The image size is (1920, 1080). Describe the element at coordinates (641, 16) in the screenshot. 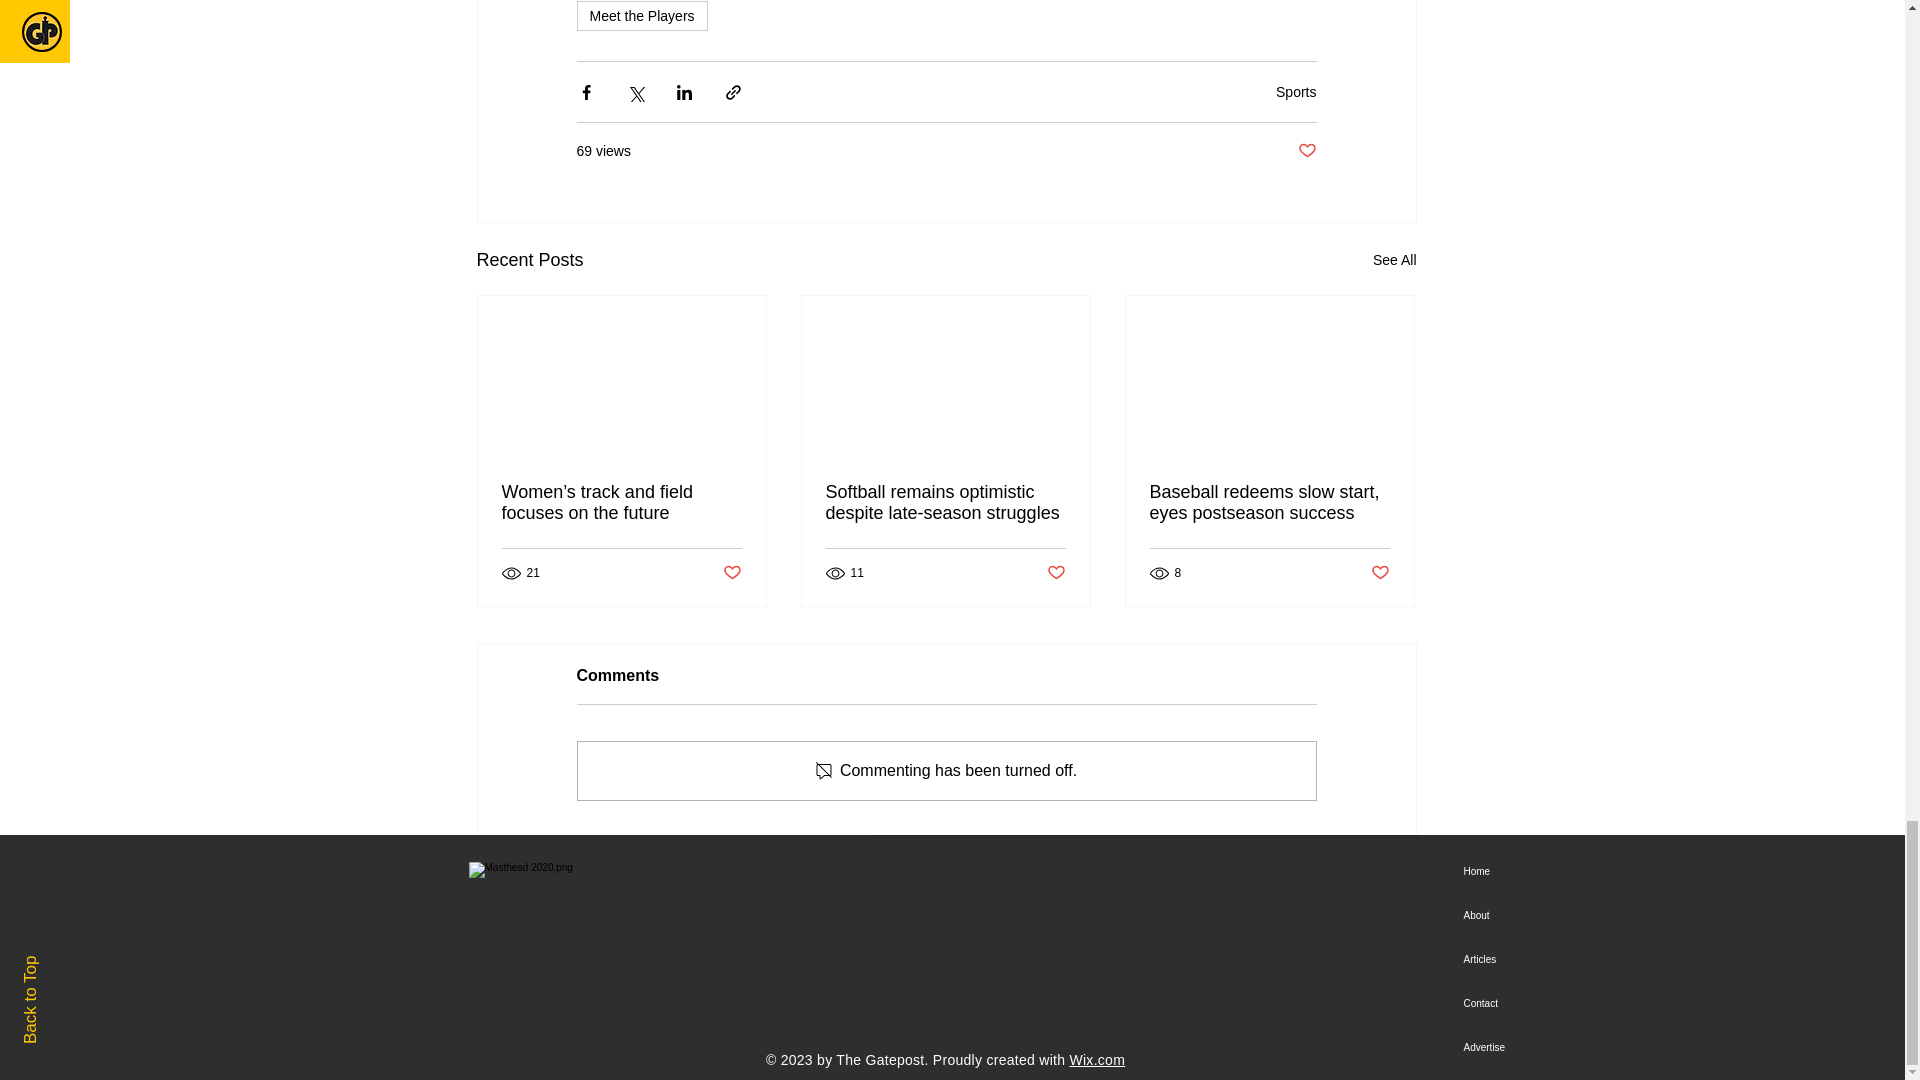

I see `Meet the Players` at that location.